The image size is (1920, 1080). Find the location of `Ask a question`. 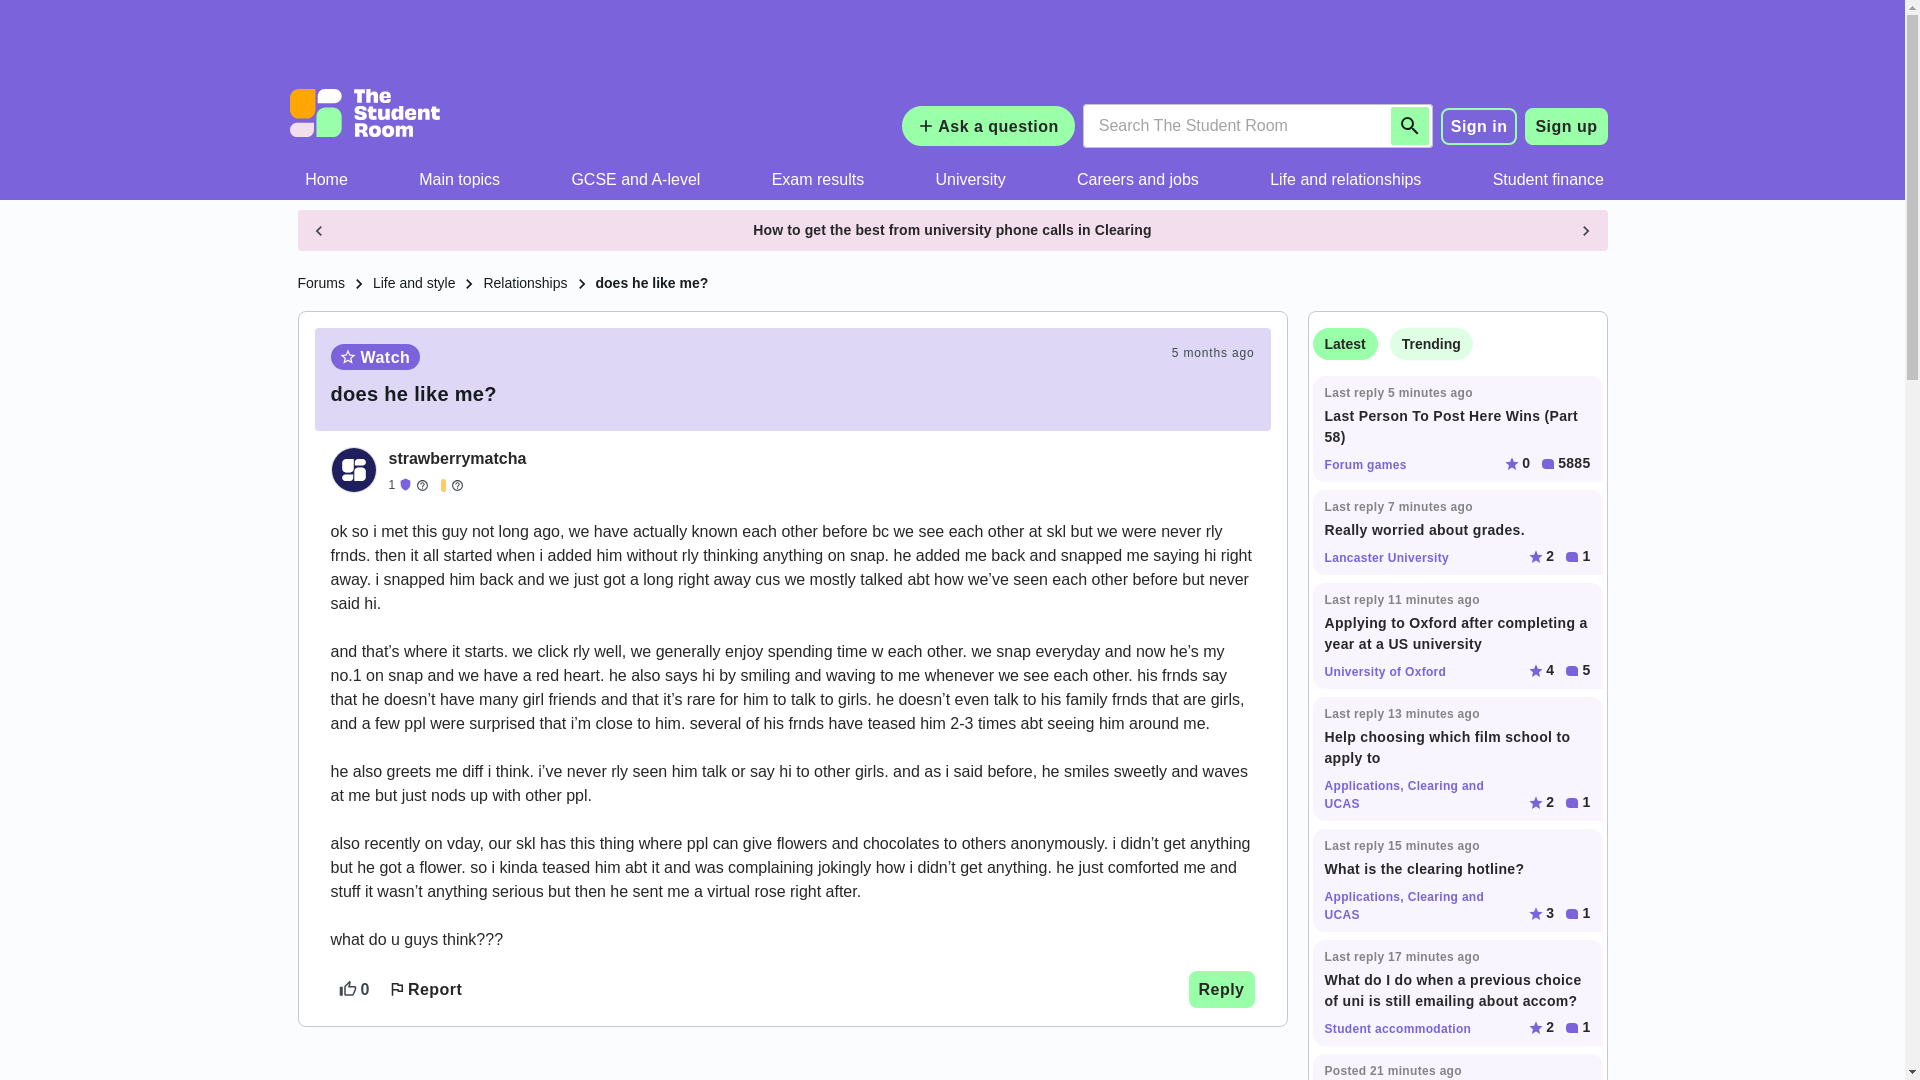

Ask a question is located at coordinates (988, 125).